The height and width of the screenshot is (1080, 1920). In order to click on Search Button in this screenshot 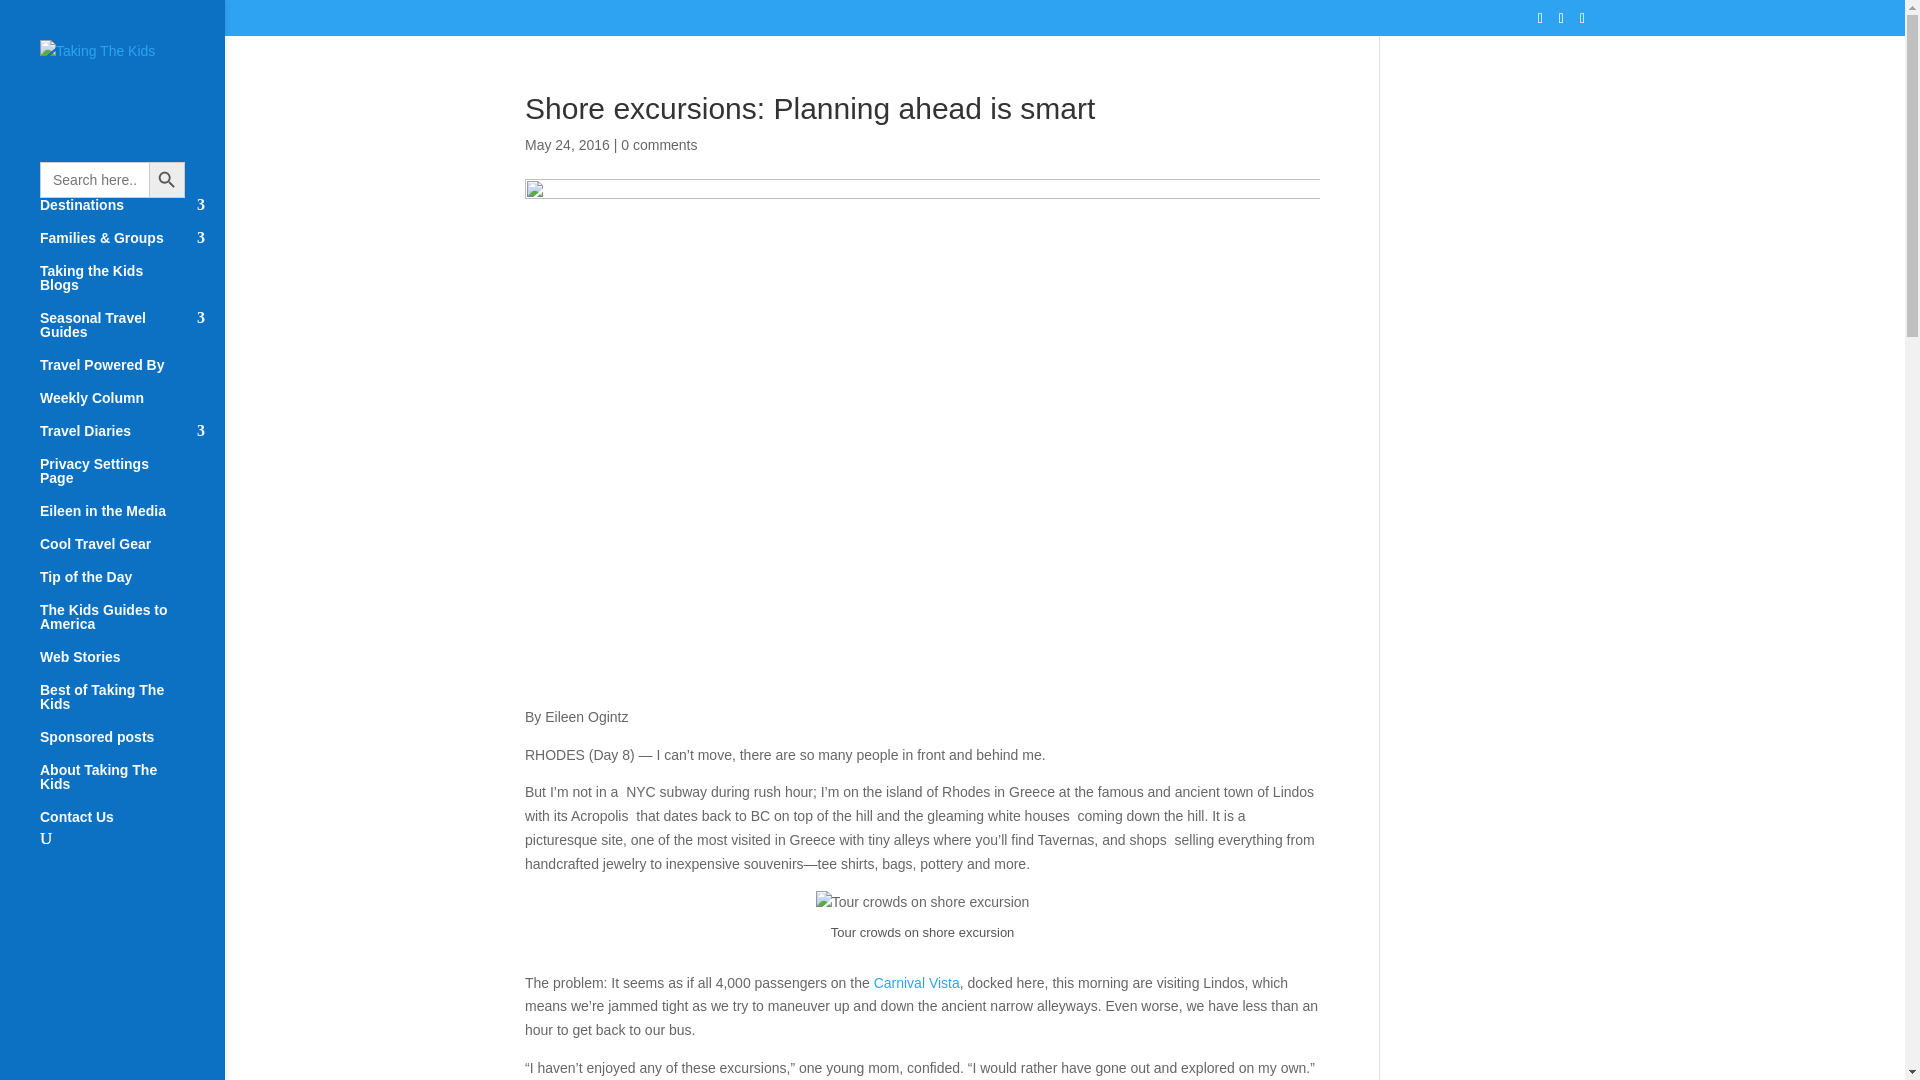, I will do `click(166, 180)`.